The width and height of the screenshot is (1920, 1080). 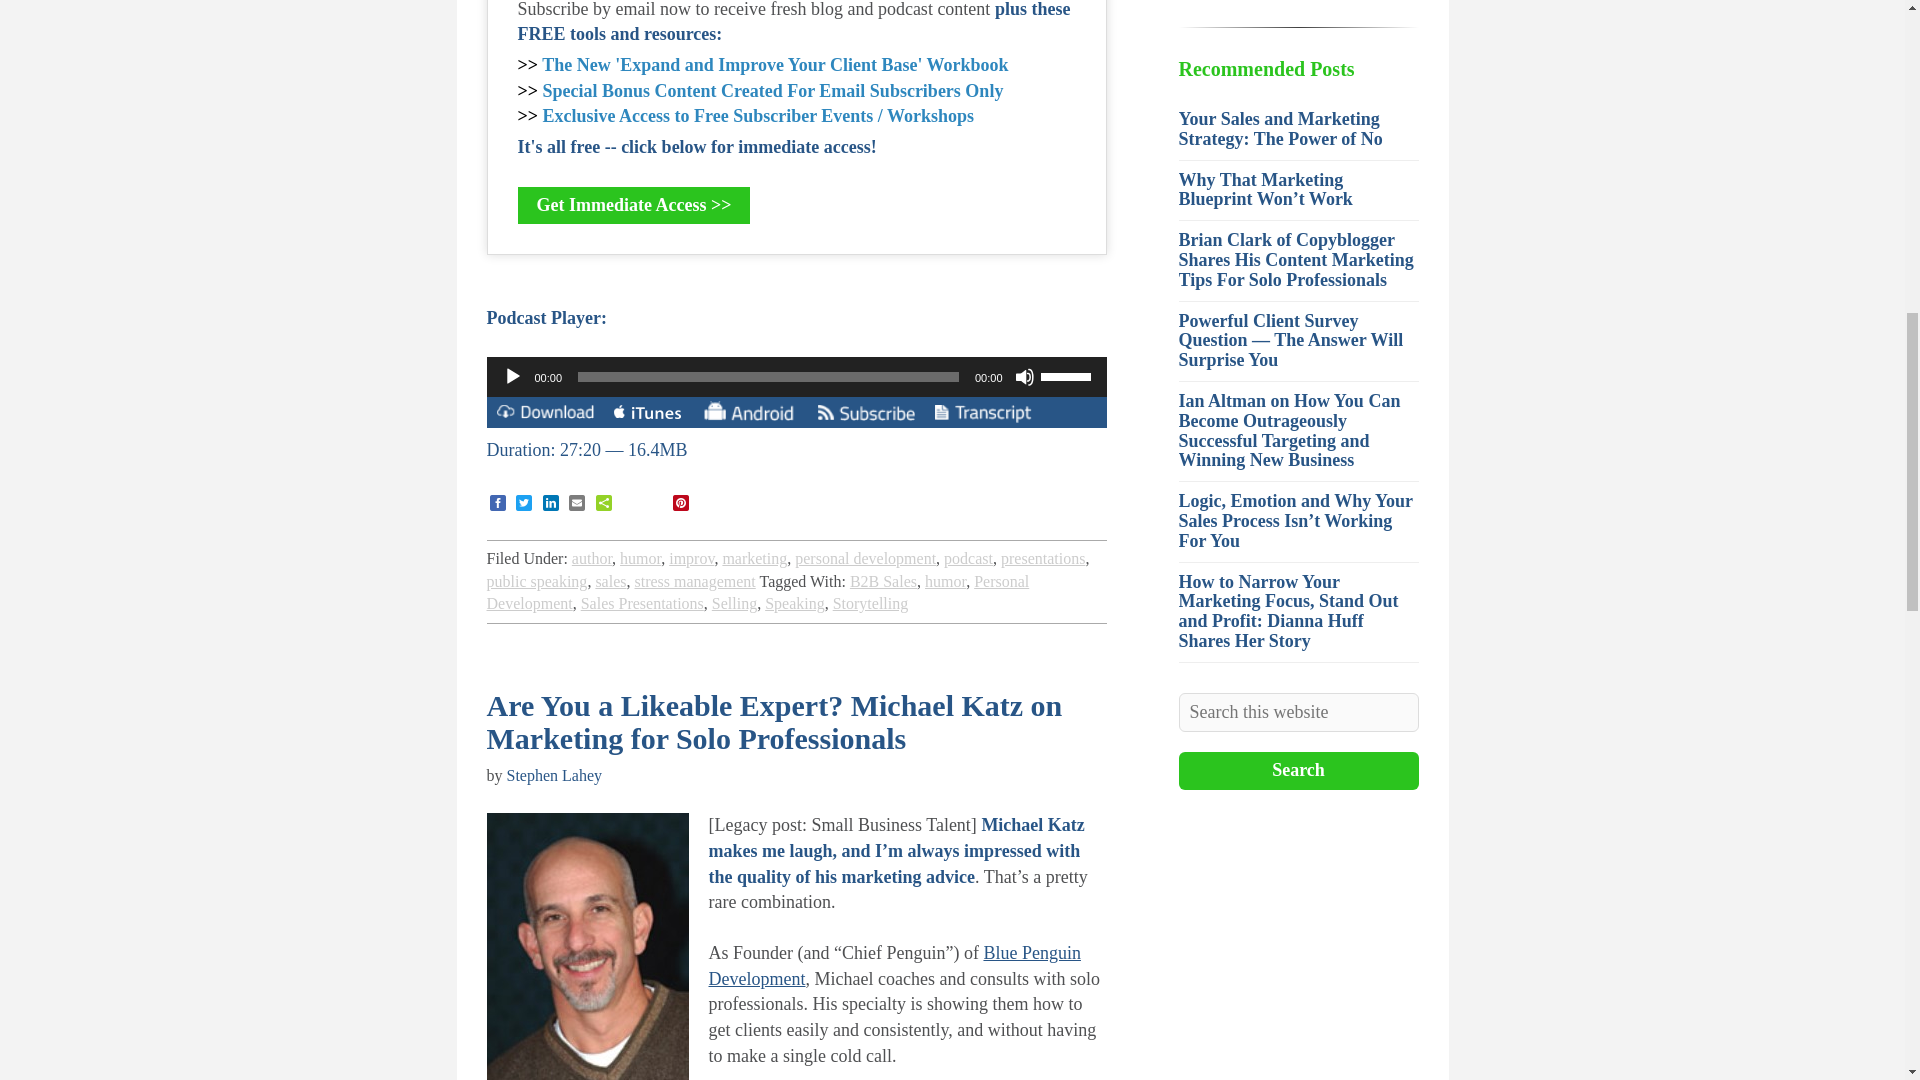 I want to click on stress management, so click(x=694, y=581).